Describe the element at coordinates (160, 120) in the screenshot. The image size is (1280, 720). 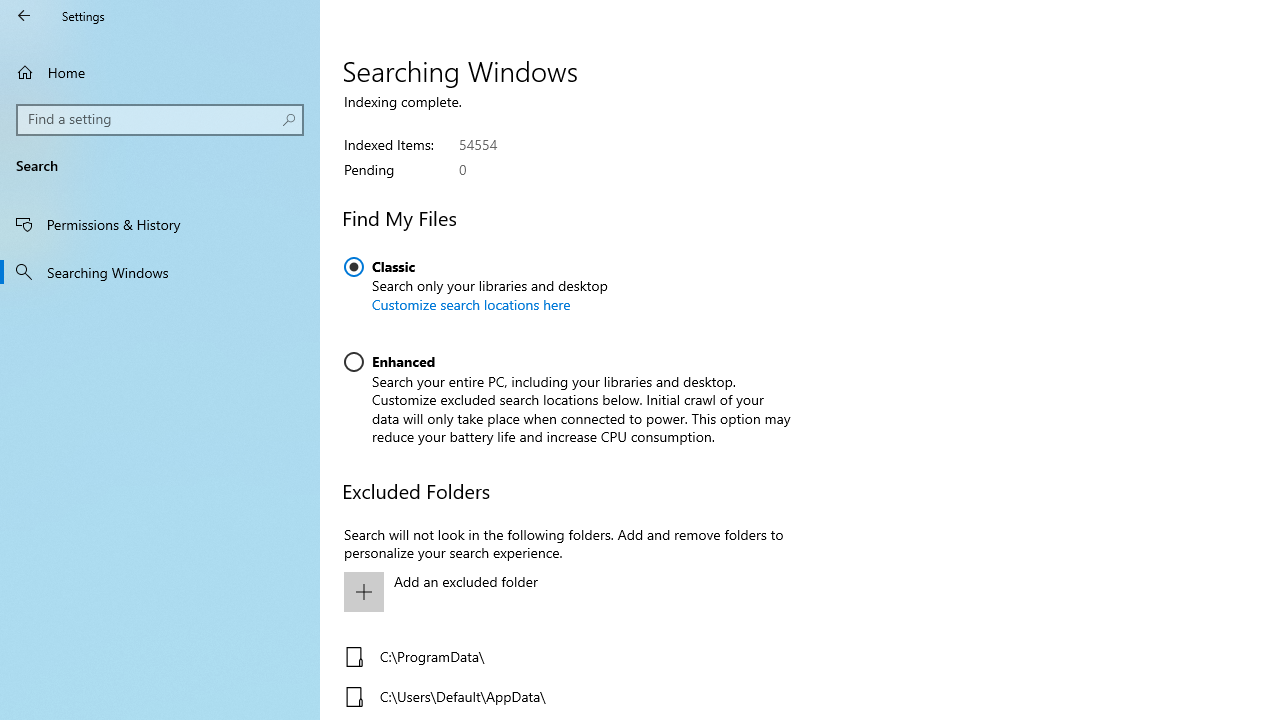
I see `Search box, Find a setting` at that location.